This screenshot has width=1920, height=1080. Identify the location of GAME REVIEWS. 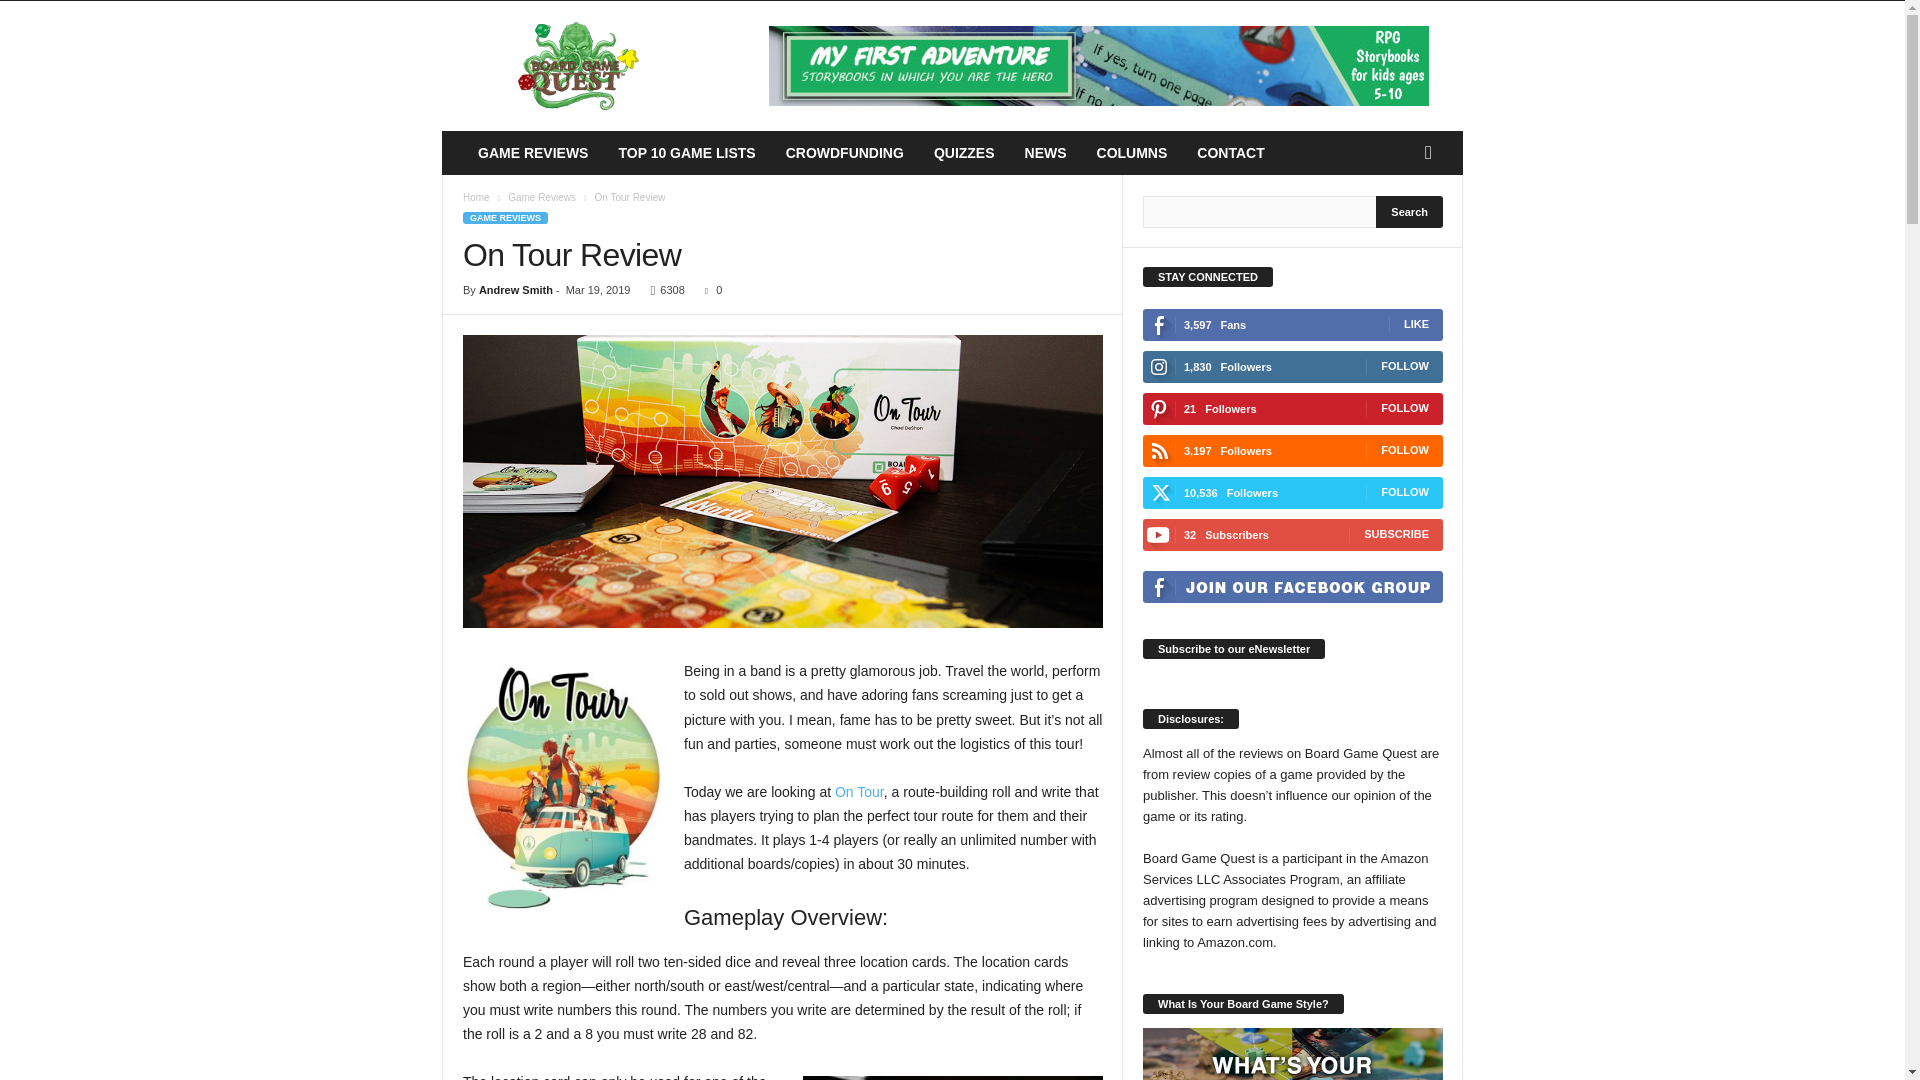
(532, 152).